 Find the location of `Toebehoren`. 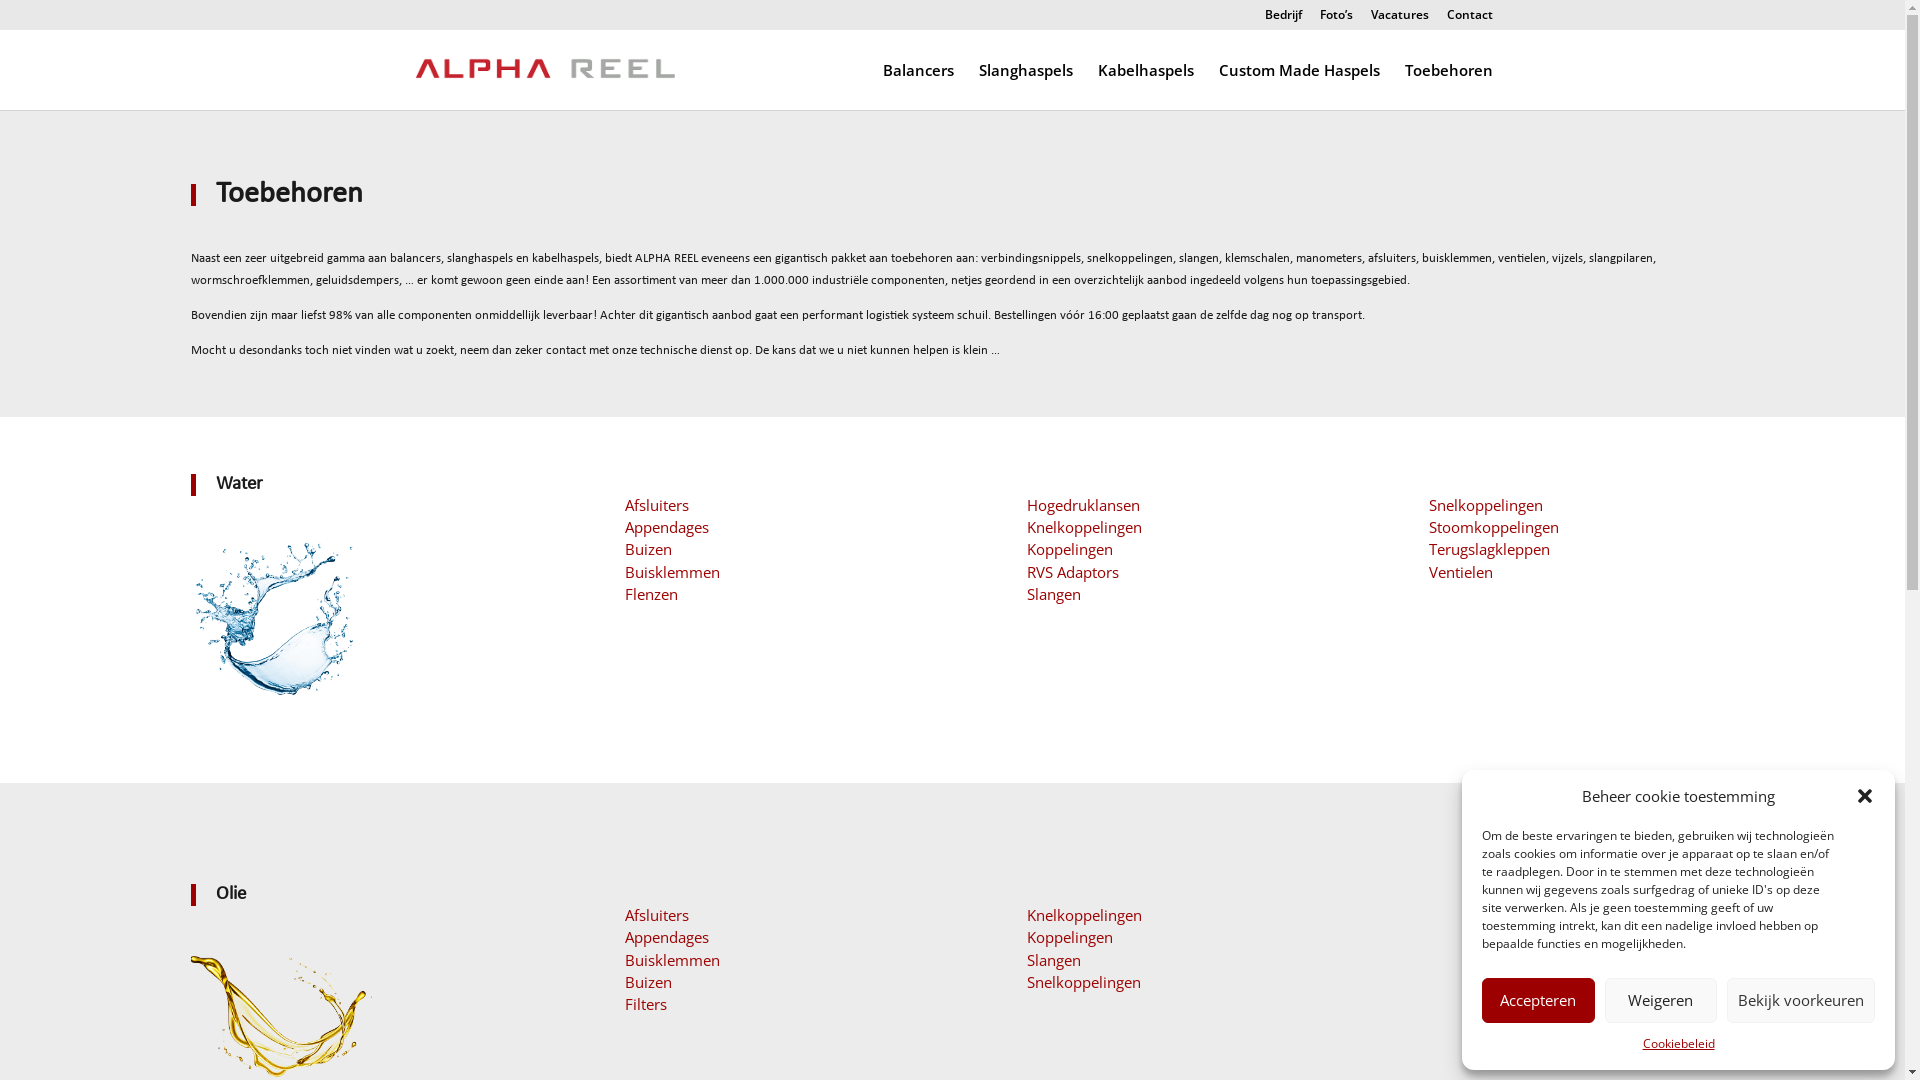

Toebehoren is located at coordinates (1448, 86).